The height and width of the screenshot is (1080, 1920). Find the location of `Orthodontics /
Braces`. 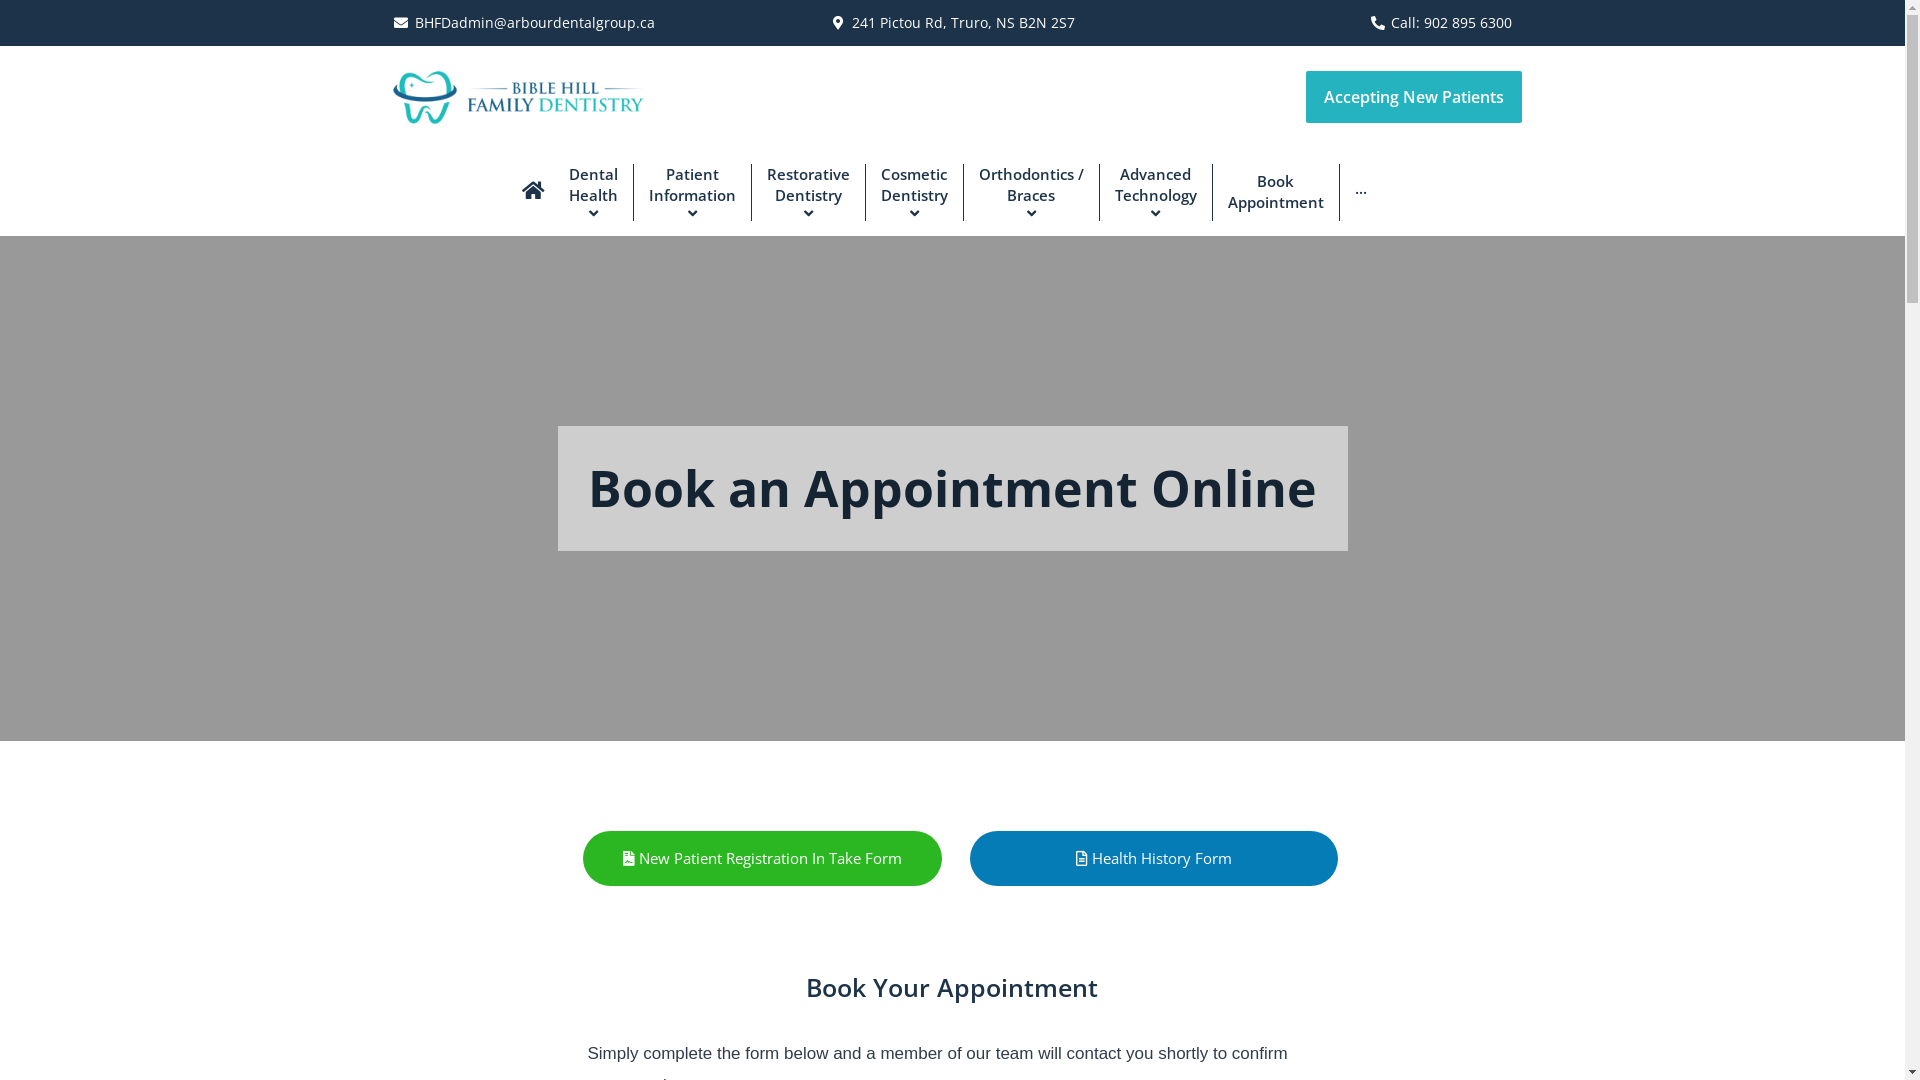

Orthodontics /
Braces is located at coordinates (1030, 192).